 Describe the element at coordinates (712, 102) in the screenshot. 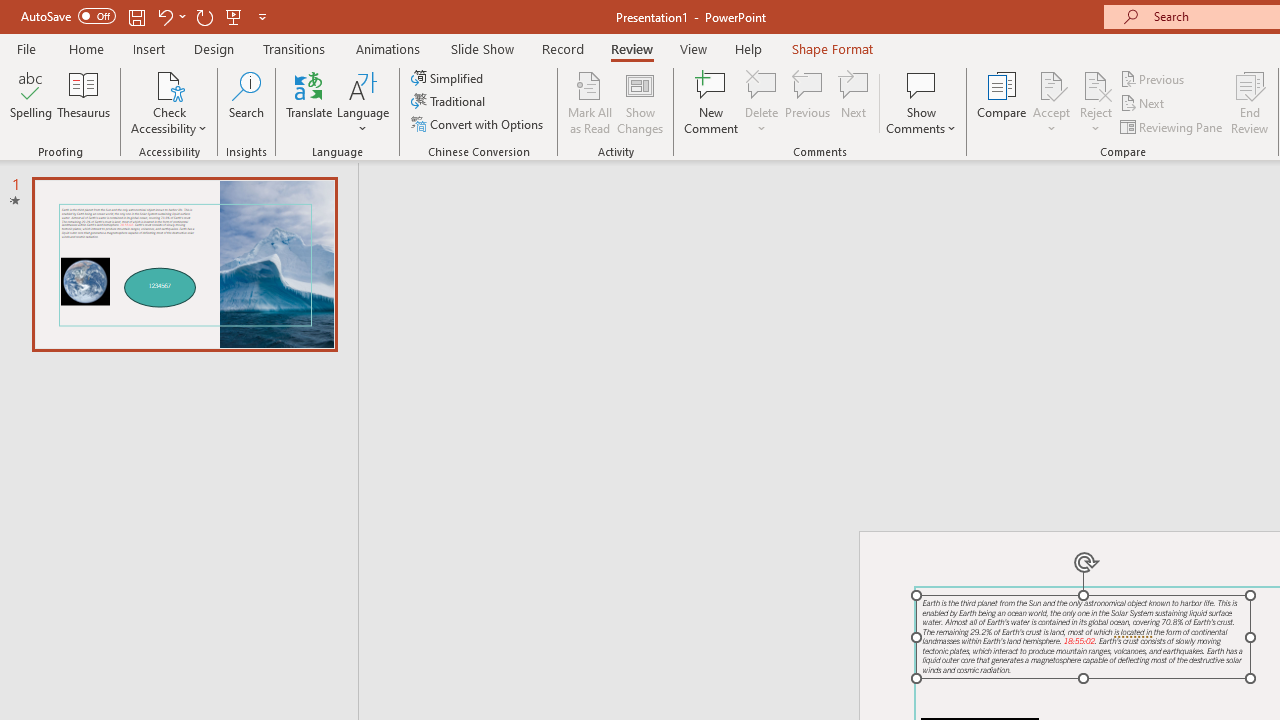

I see `New Comment` at that location.